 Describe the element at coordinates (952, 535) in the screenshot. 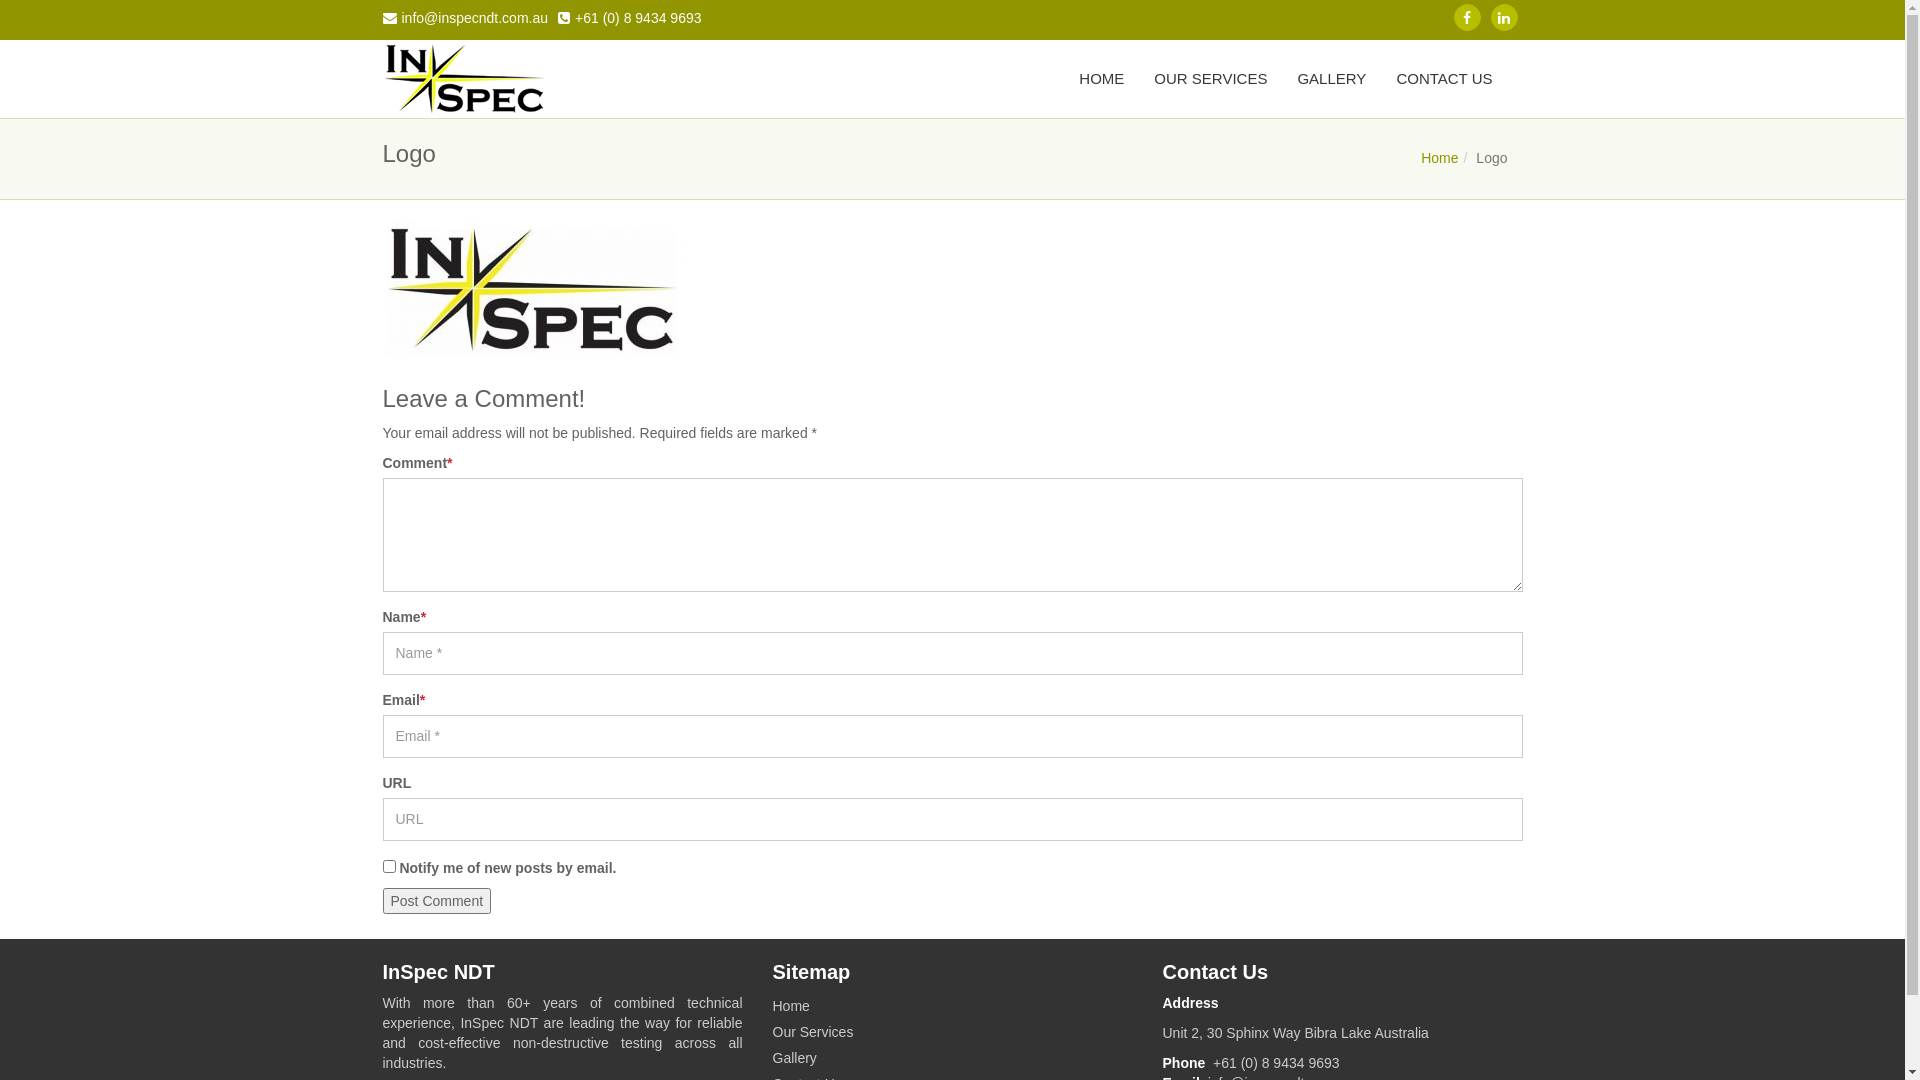

I see `Message` at that location.